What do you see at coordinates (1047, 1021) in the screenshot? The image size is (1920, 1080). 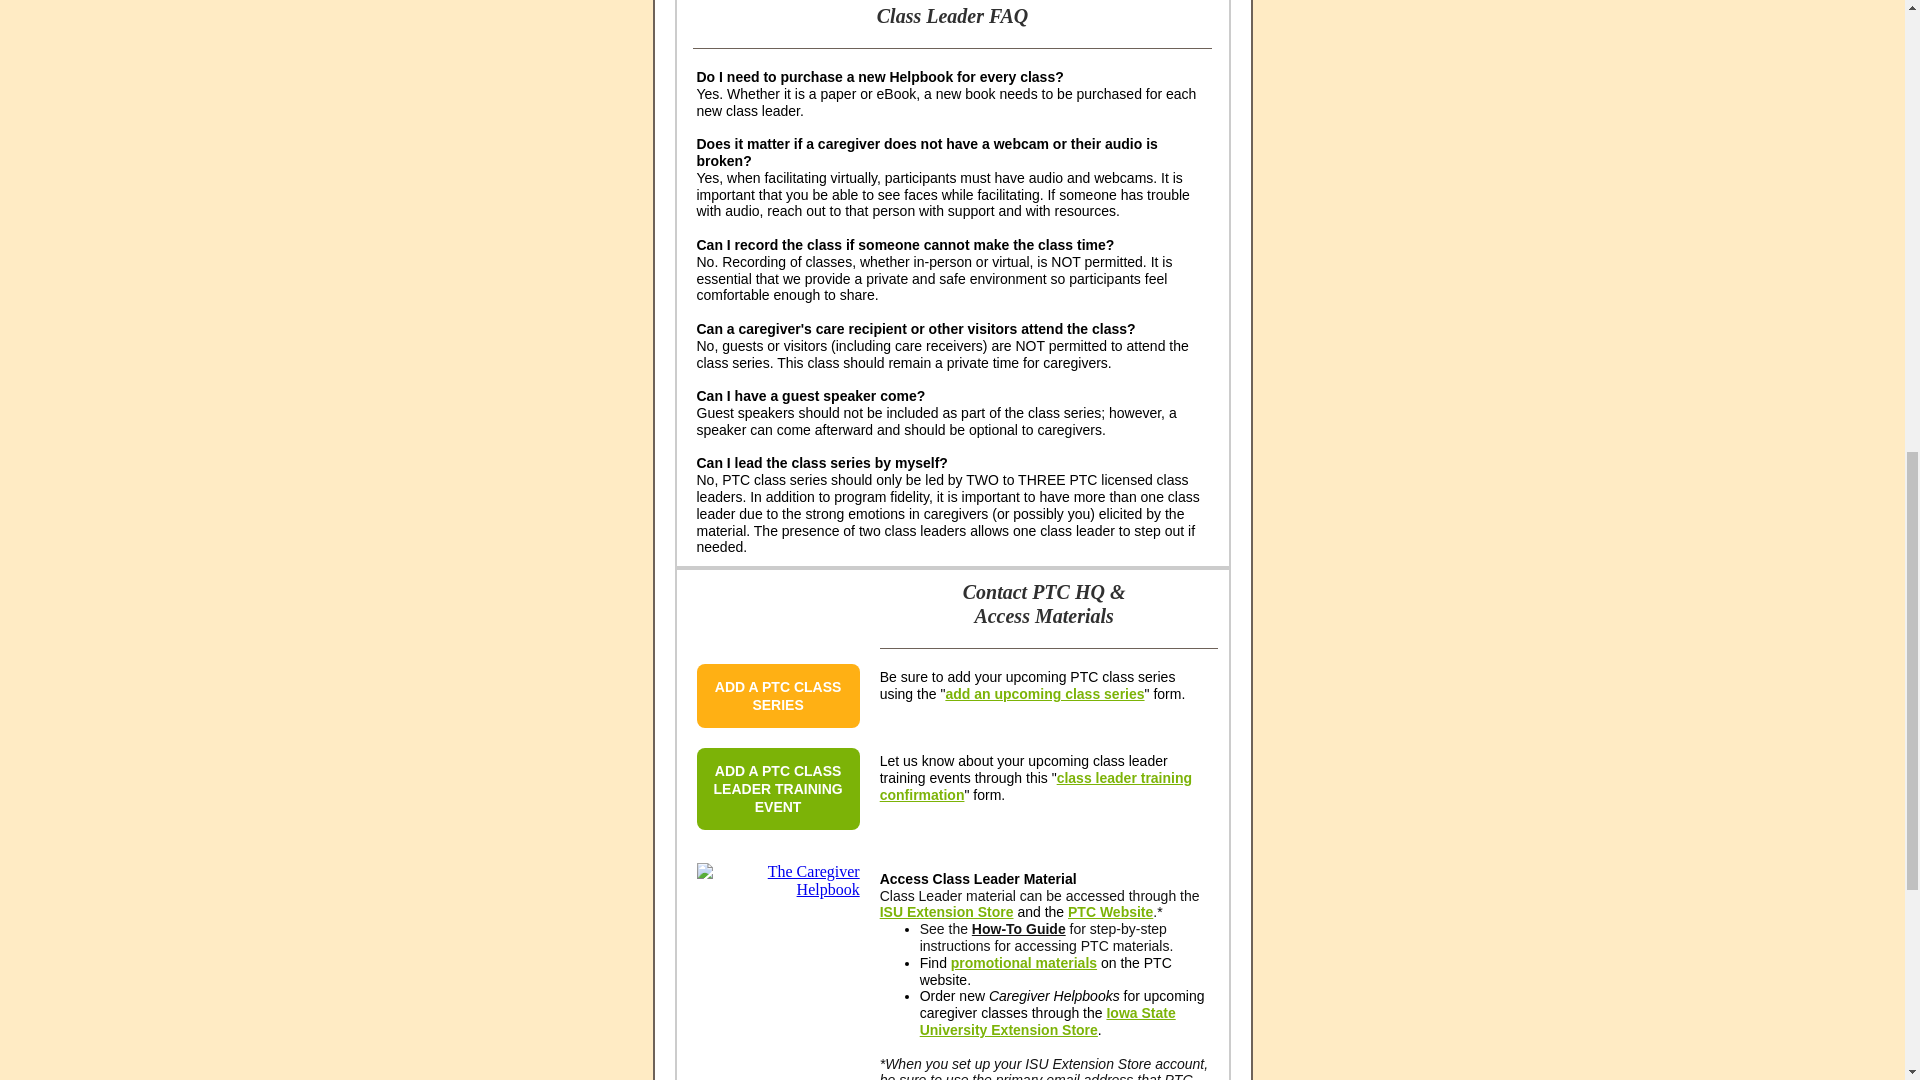 I see `Iowa State University Extension Store` at bounding box center [1047, 1021].